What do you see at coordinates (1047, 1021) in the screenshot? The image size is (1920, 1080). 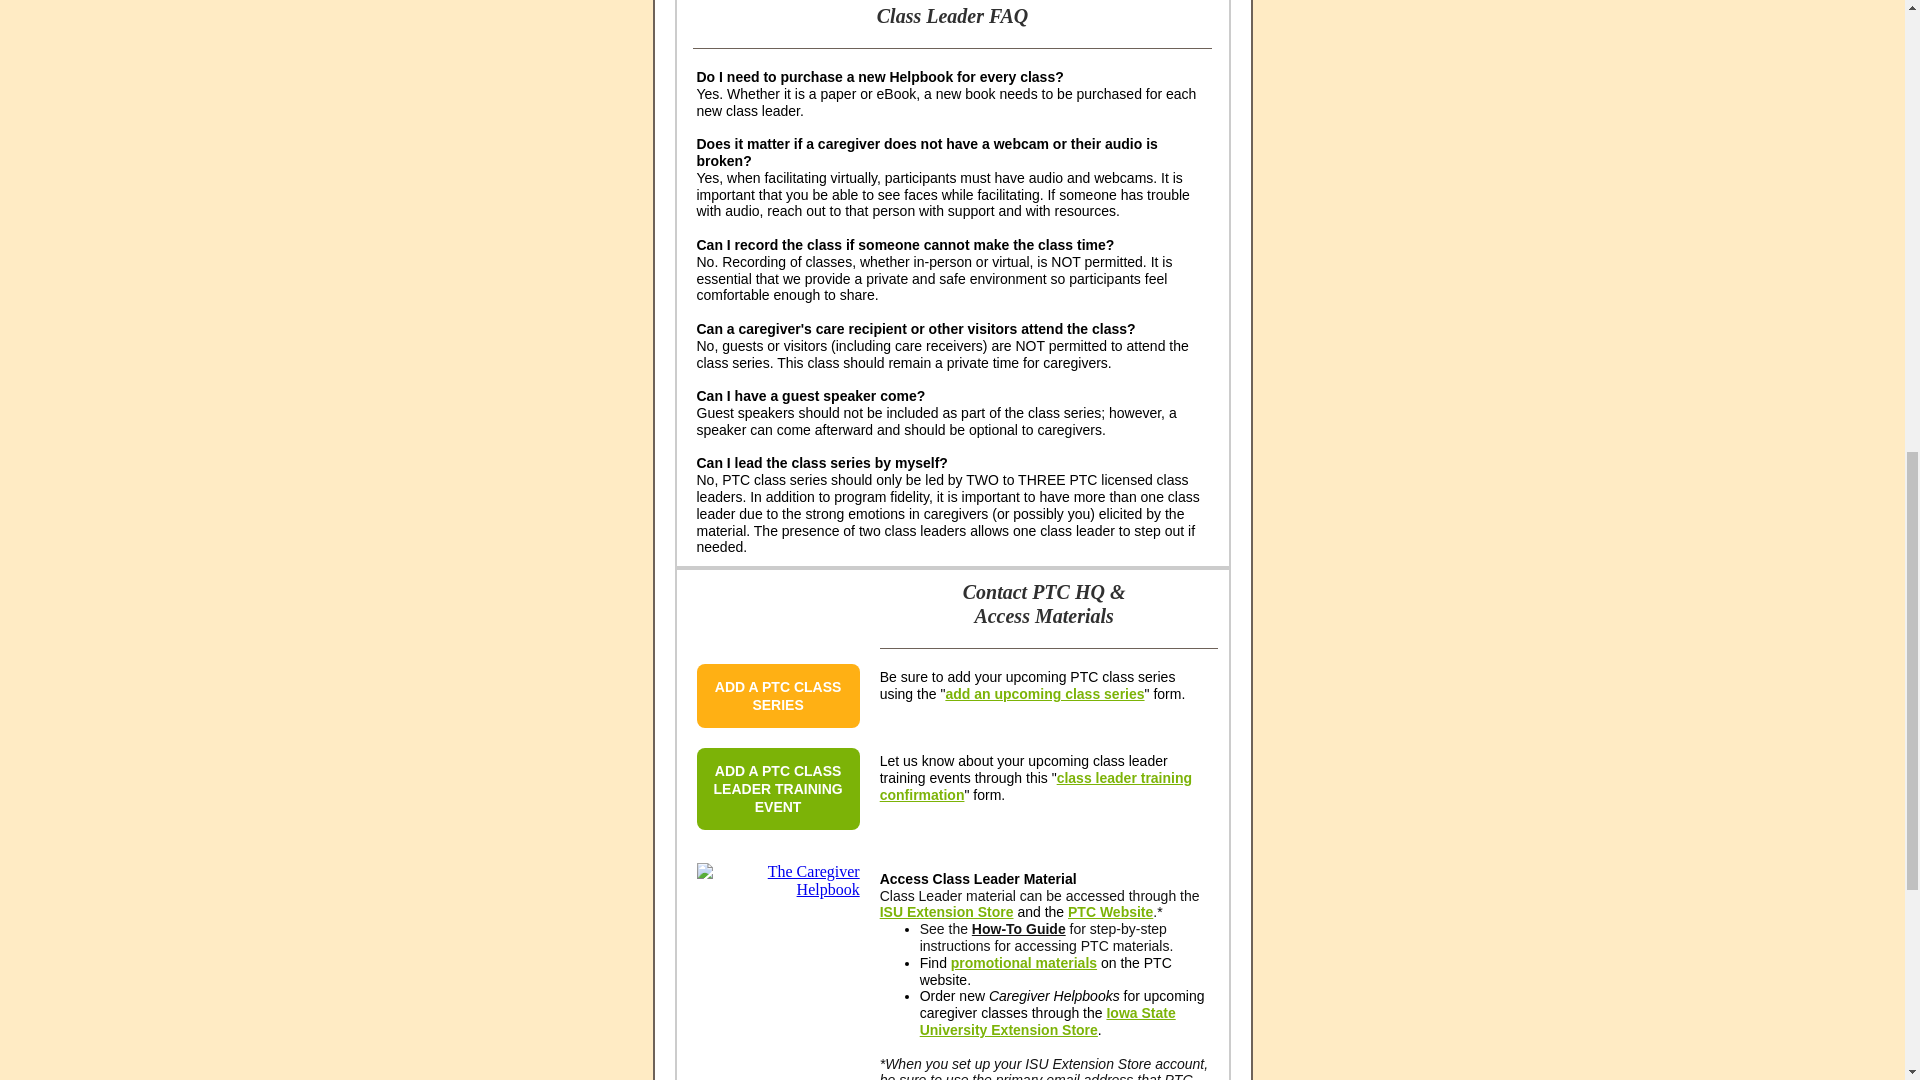 I see `Iowa State University Extension Store` at bounding box center [1047, 1021].